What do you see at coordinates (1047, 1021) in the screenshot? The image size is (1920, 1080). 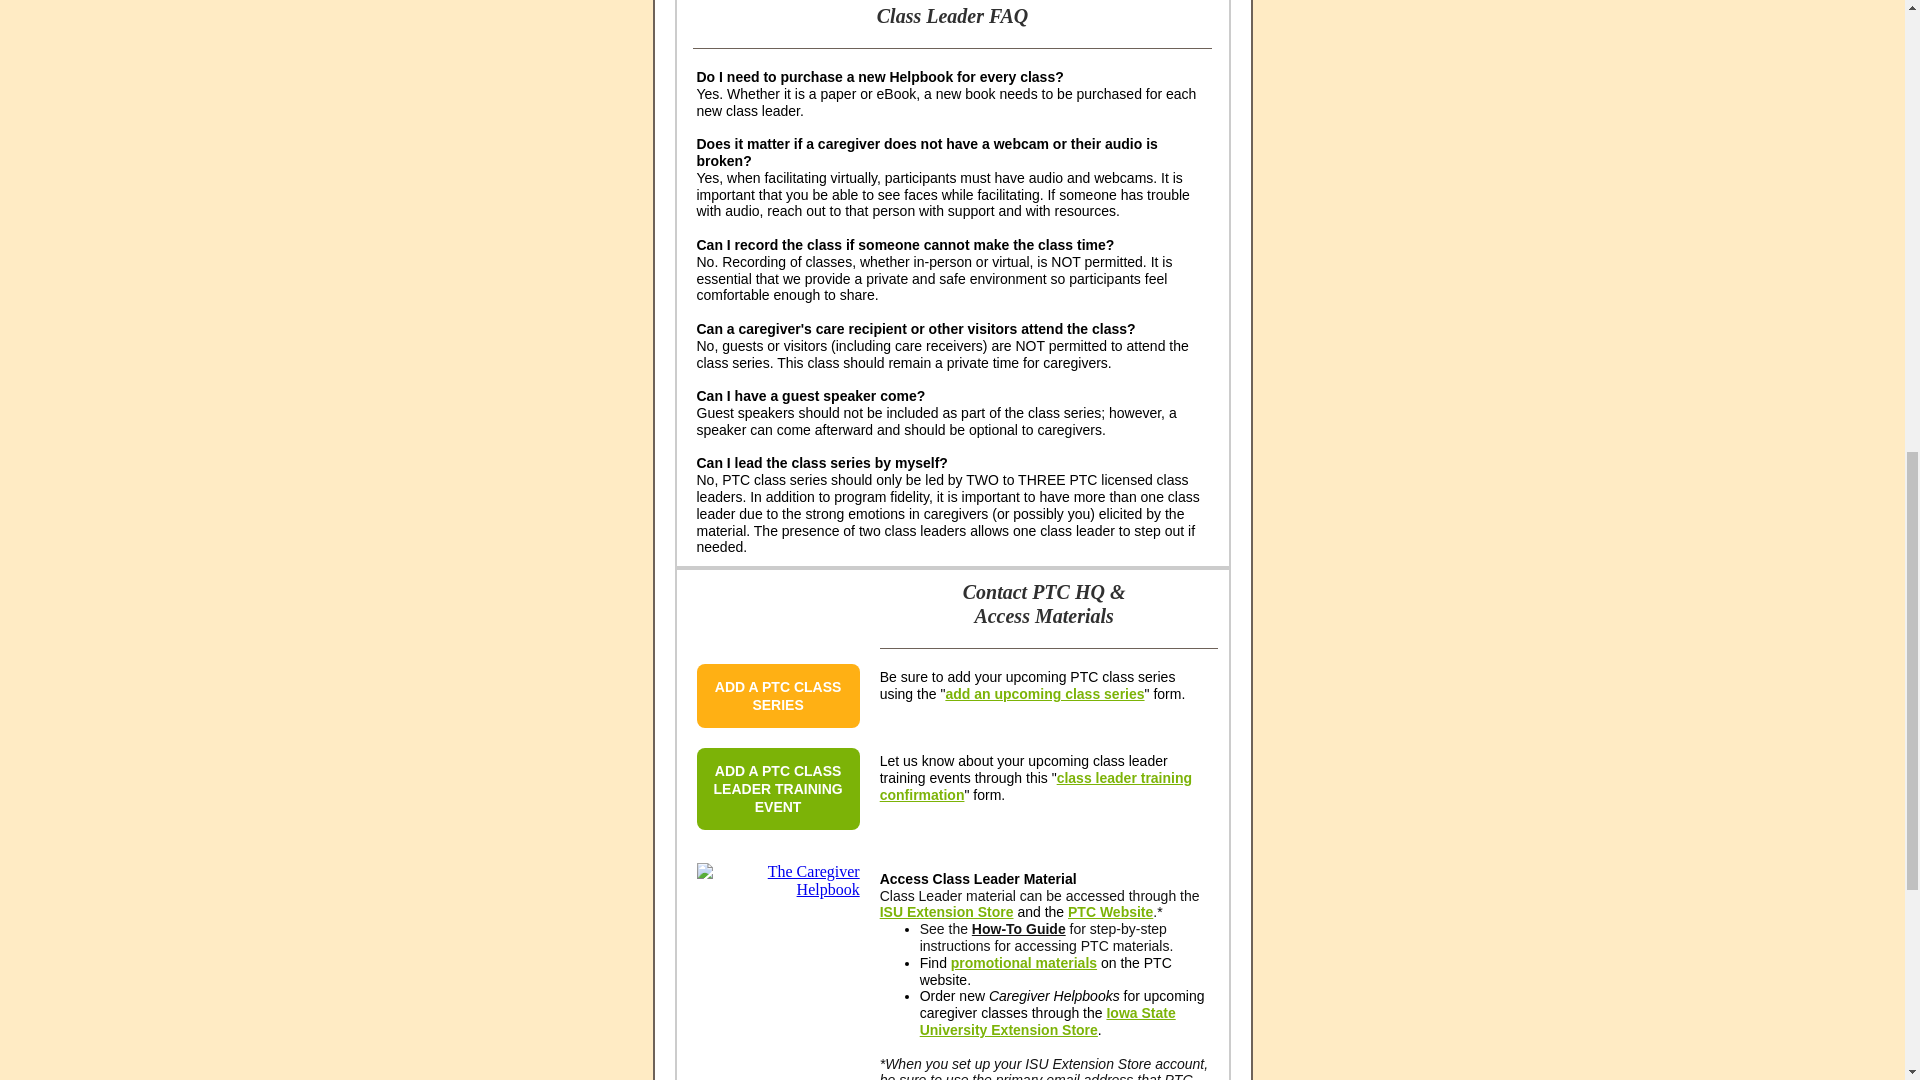 I see `Iowa State University Extension Store` at bounding box center [1047, 1021].